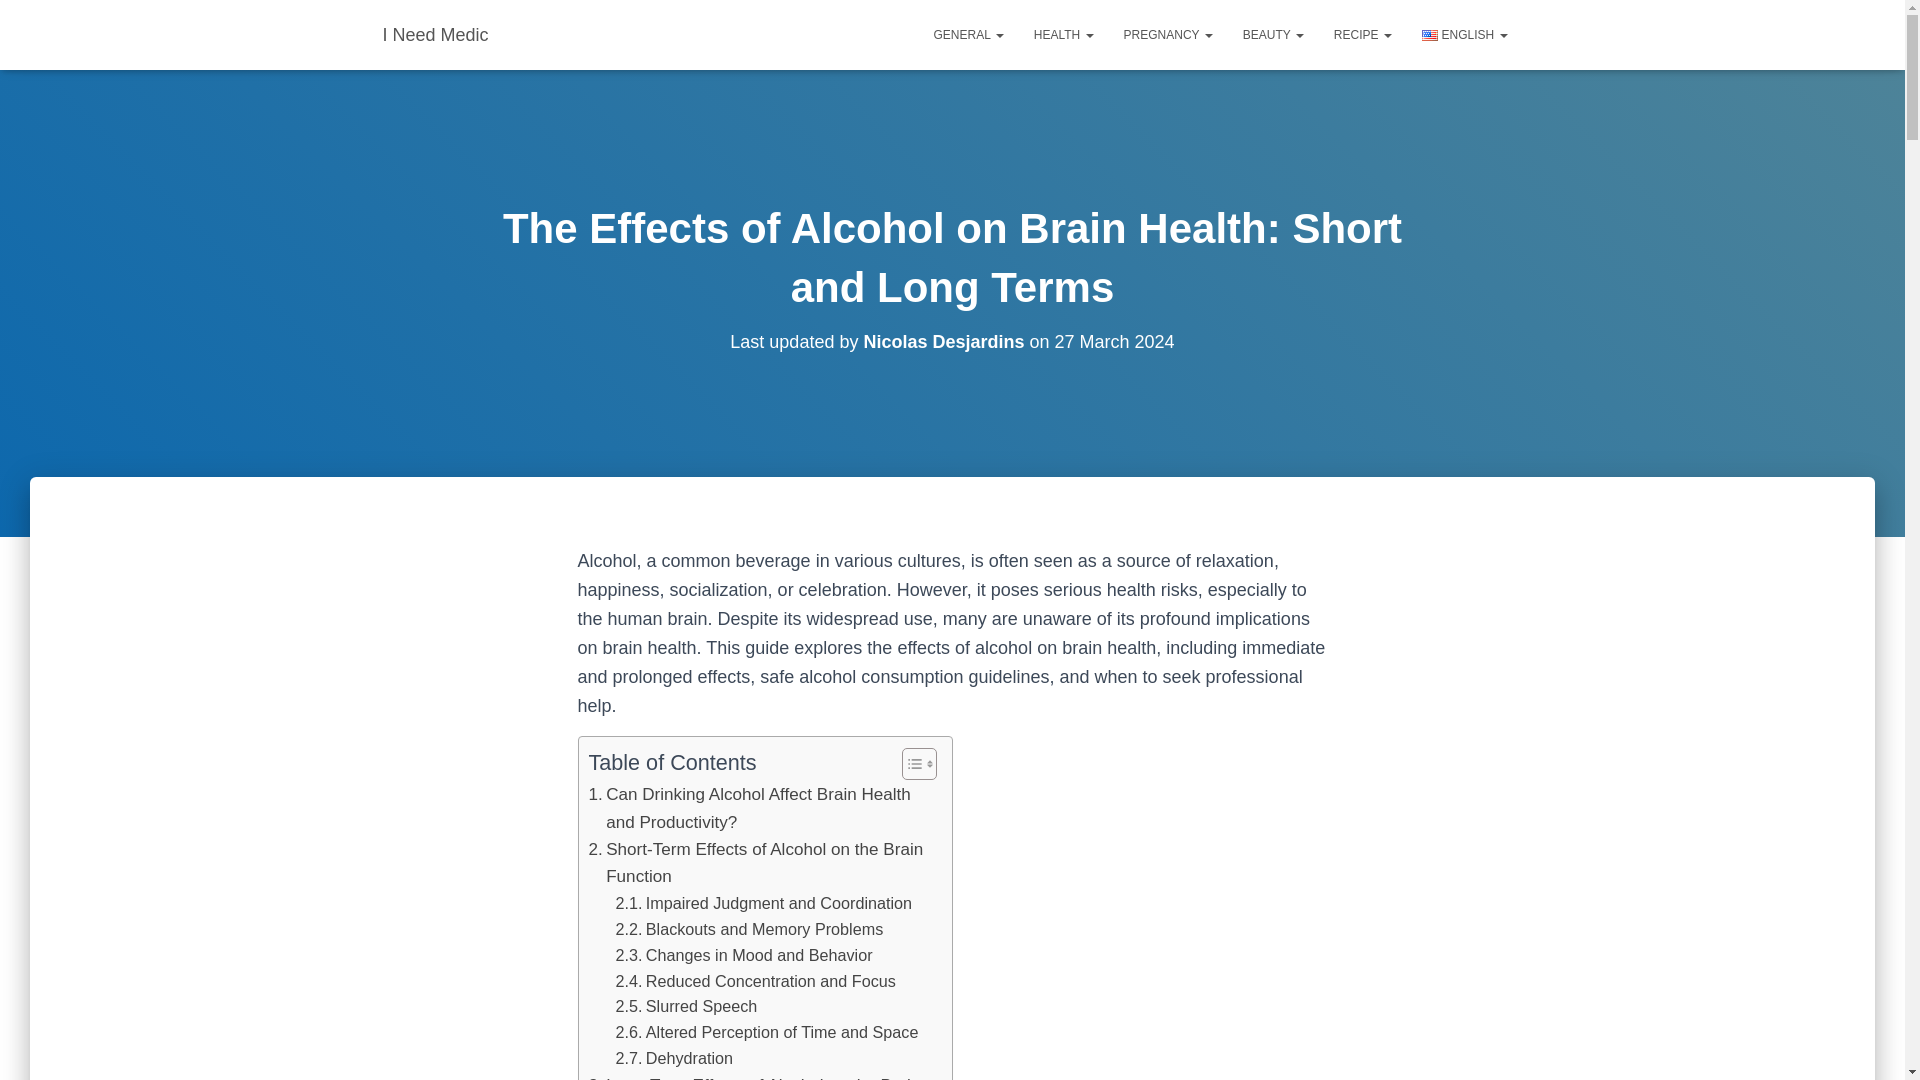 This screenshot has height=1080, width=1920. What do you see at coordinates (764, 904) in the screenshot?
I see `Impaired Judgment and Coordination` at bounding box center [764, 904].